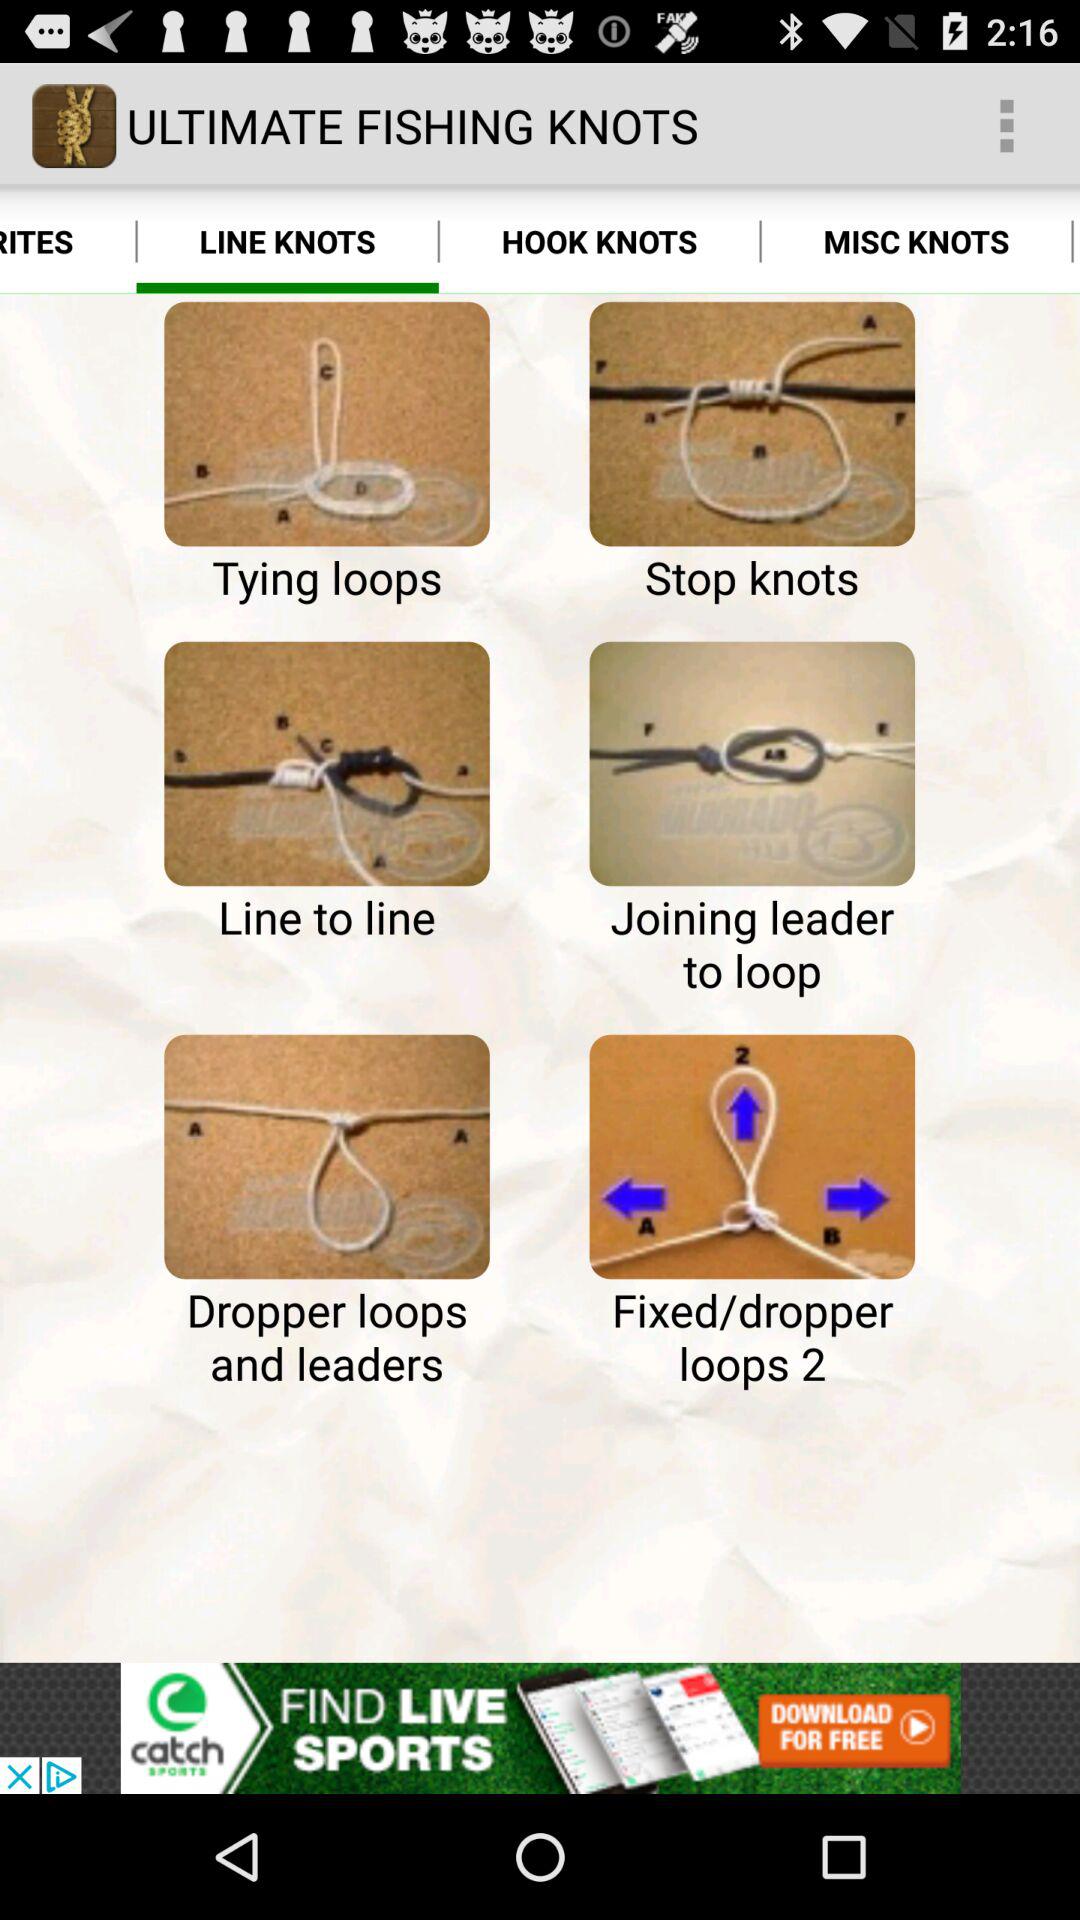  I want to click on open the specific instructions, so click(326, 1156).